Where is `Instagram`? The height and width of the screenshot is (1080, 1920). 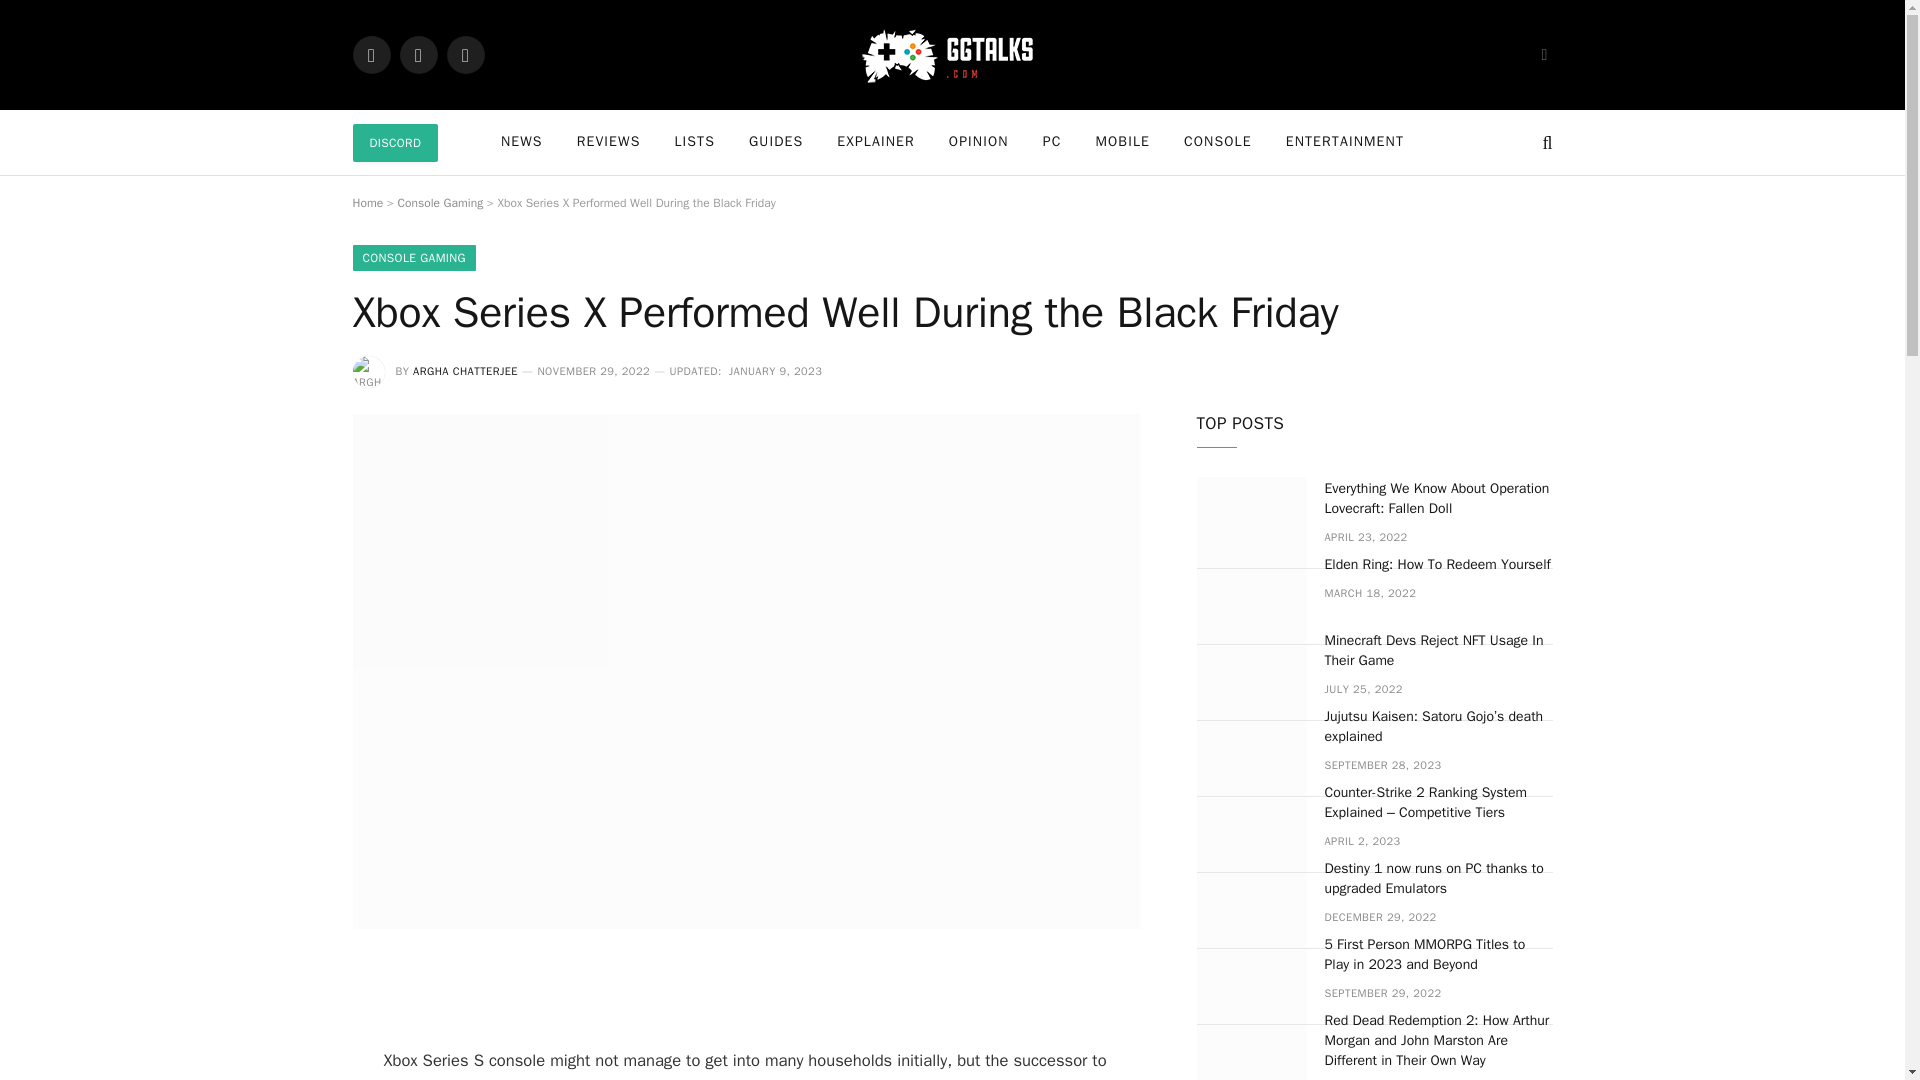 Instagram is located at coordinates (464, 54).